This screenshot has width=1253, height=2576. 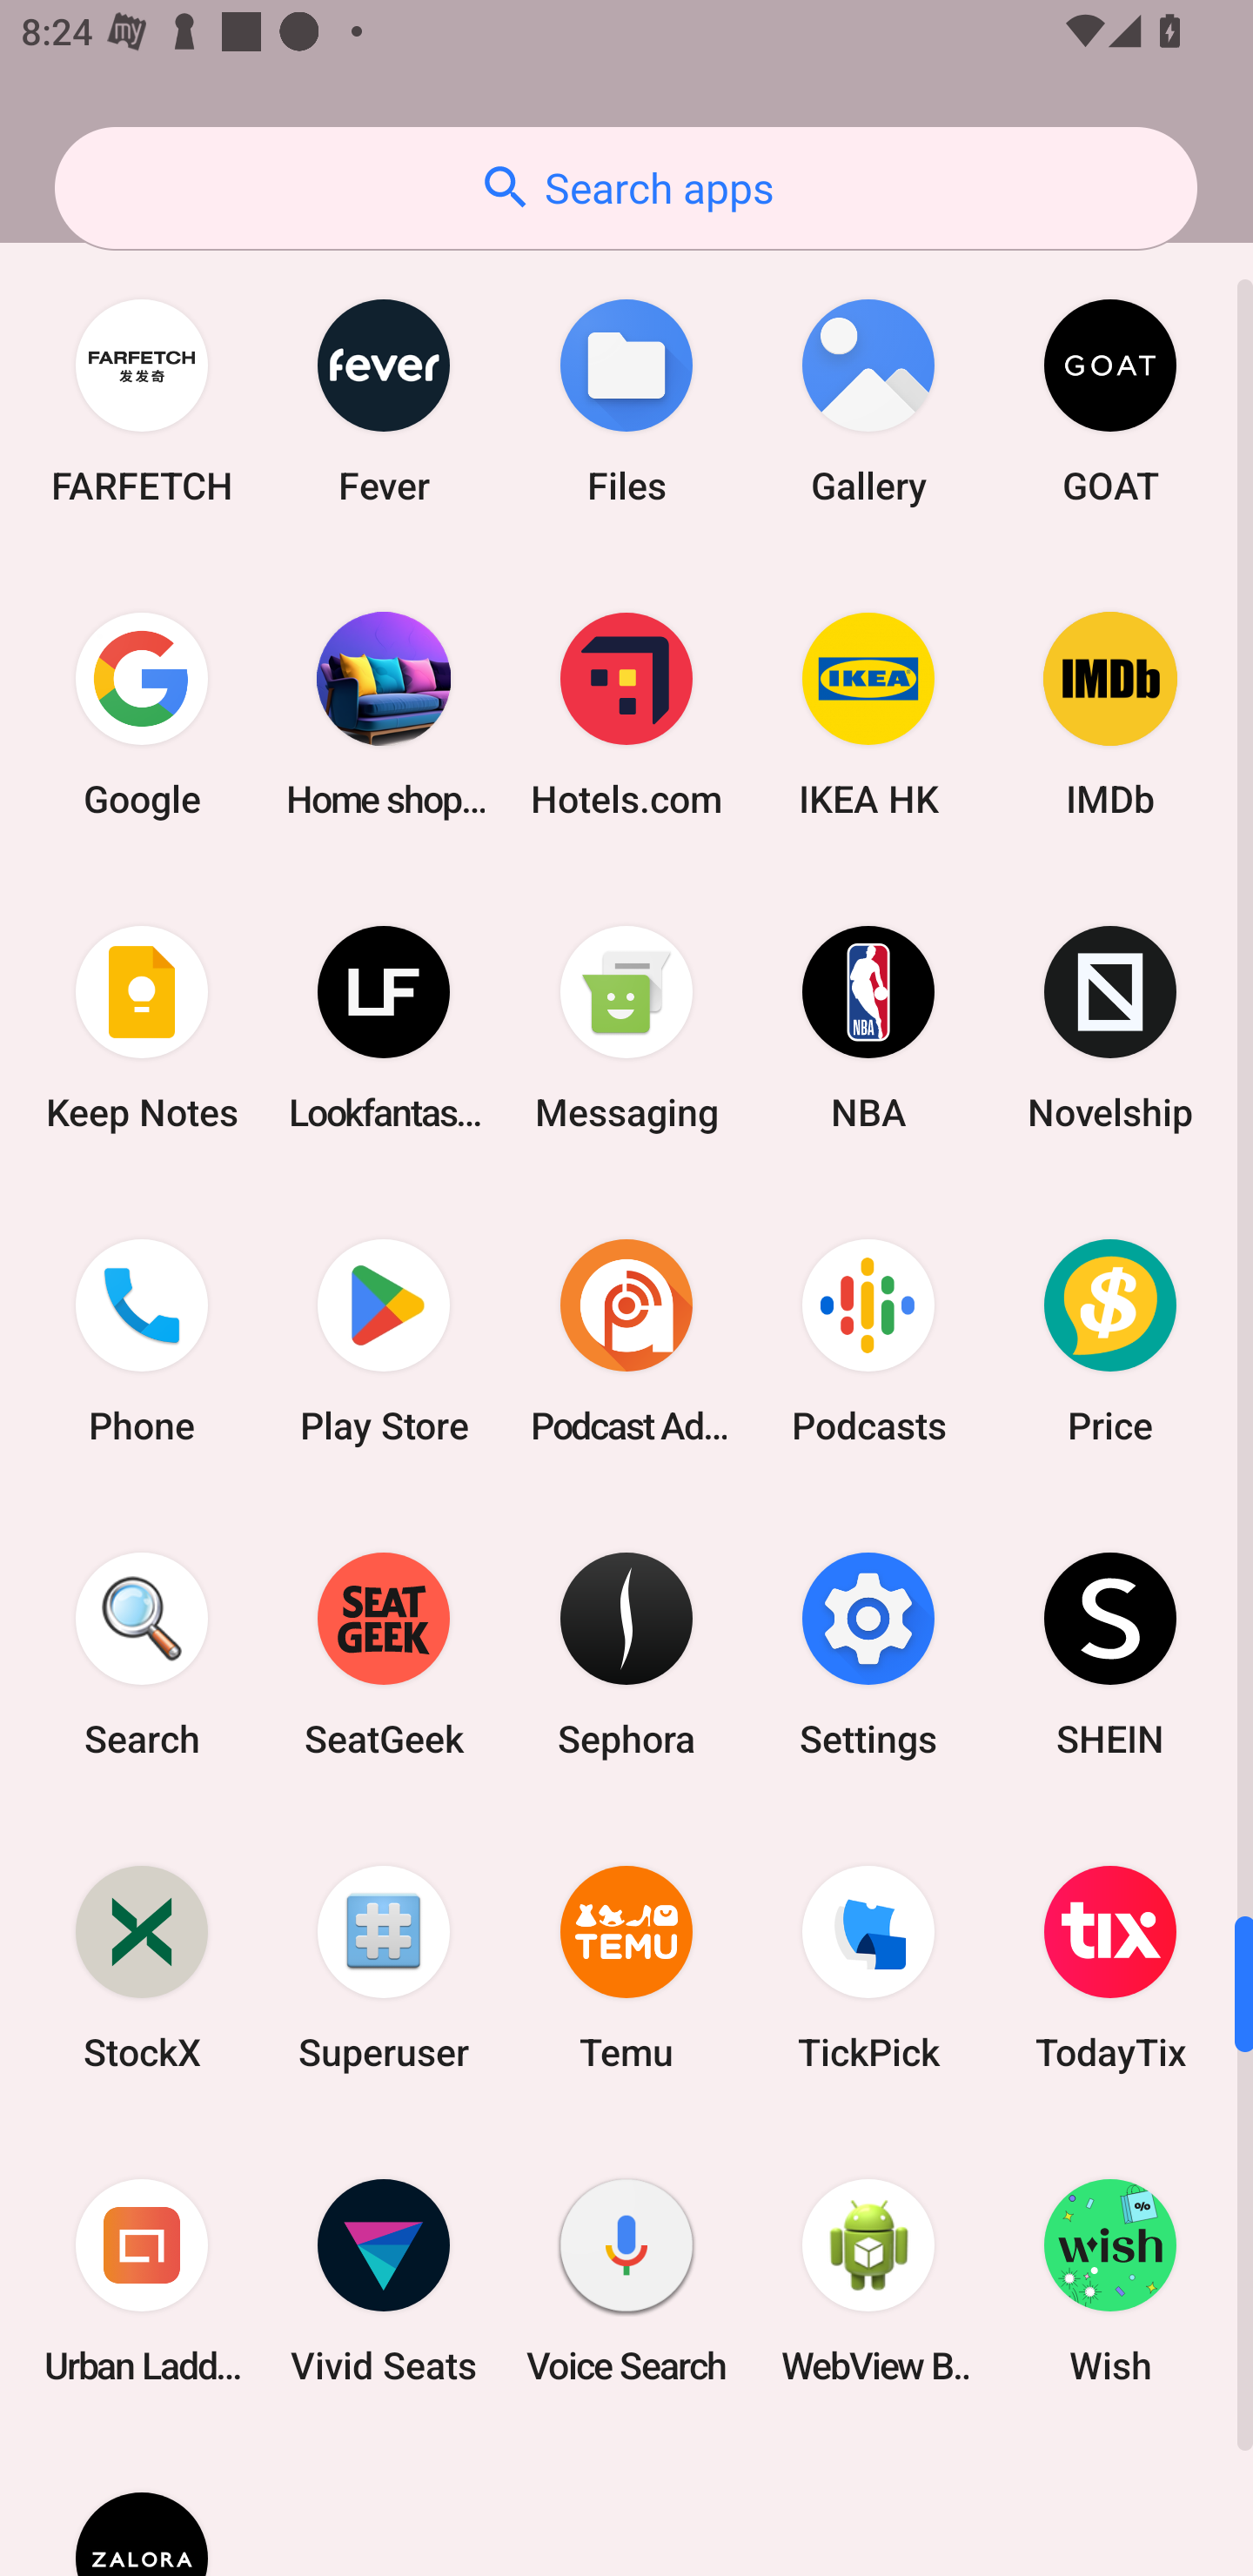 I want to click on Temu, so click(x=626, y=1968).